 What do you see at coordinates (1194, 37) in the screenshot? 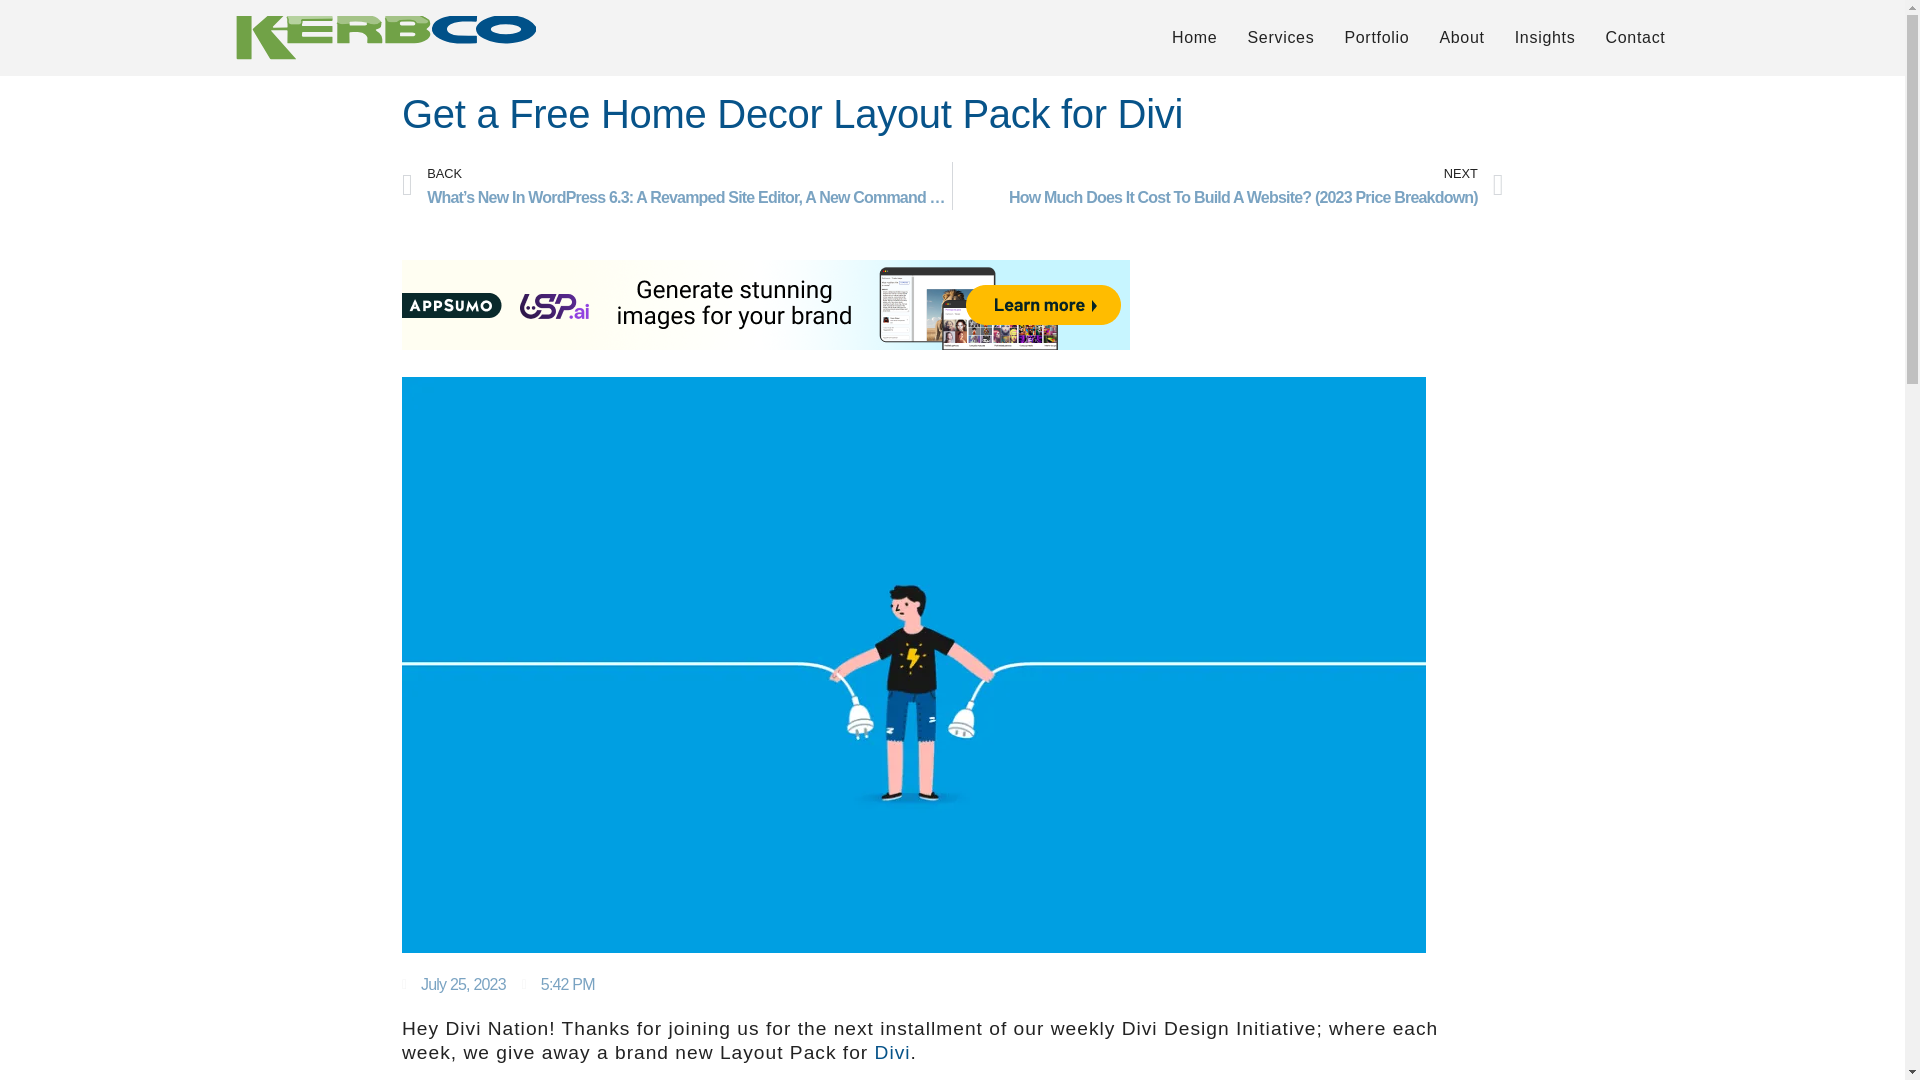
I see `Home` at bounding box center [1194, 37].